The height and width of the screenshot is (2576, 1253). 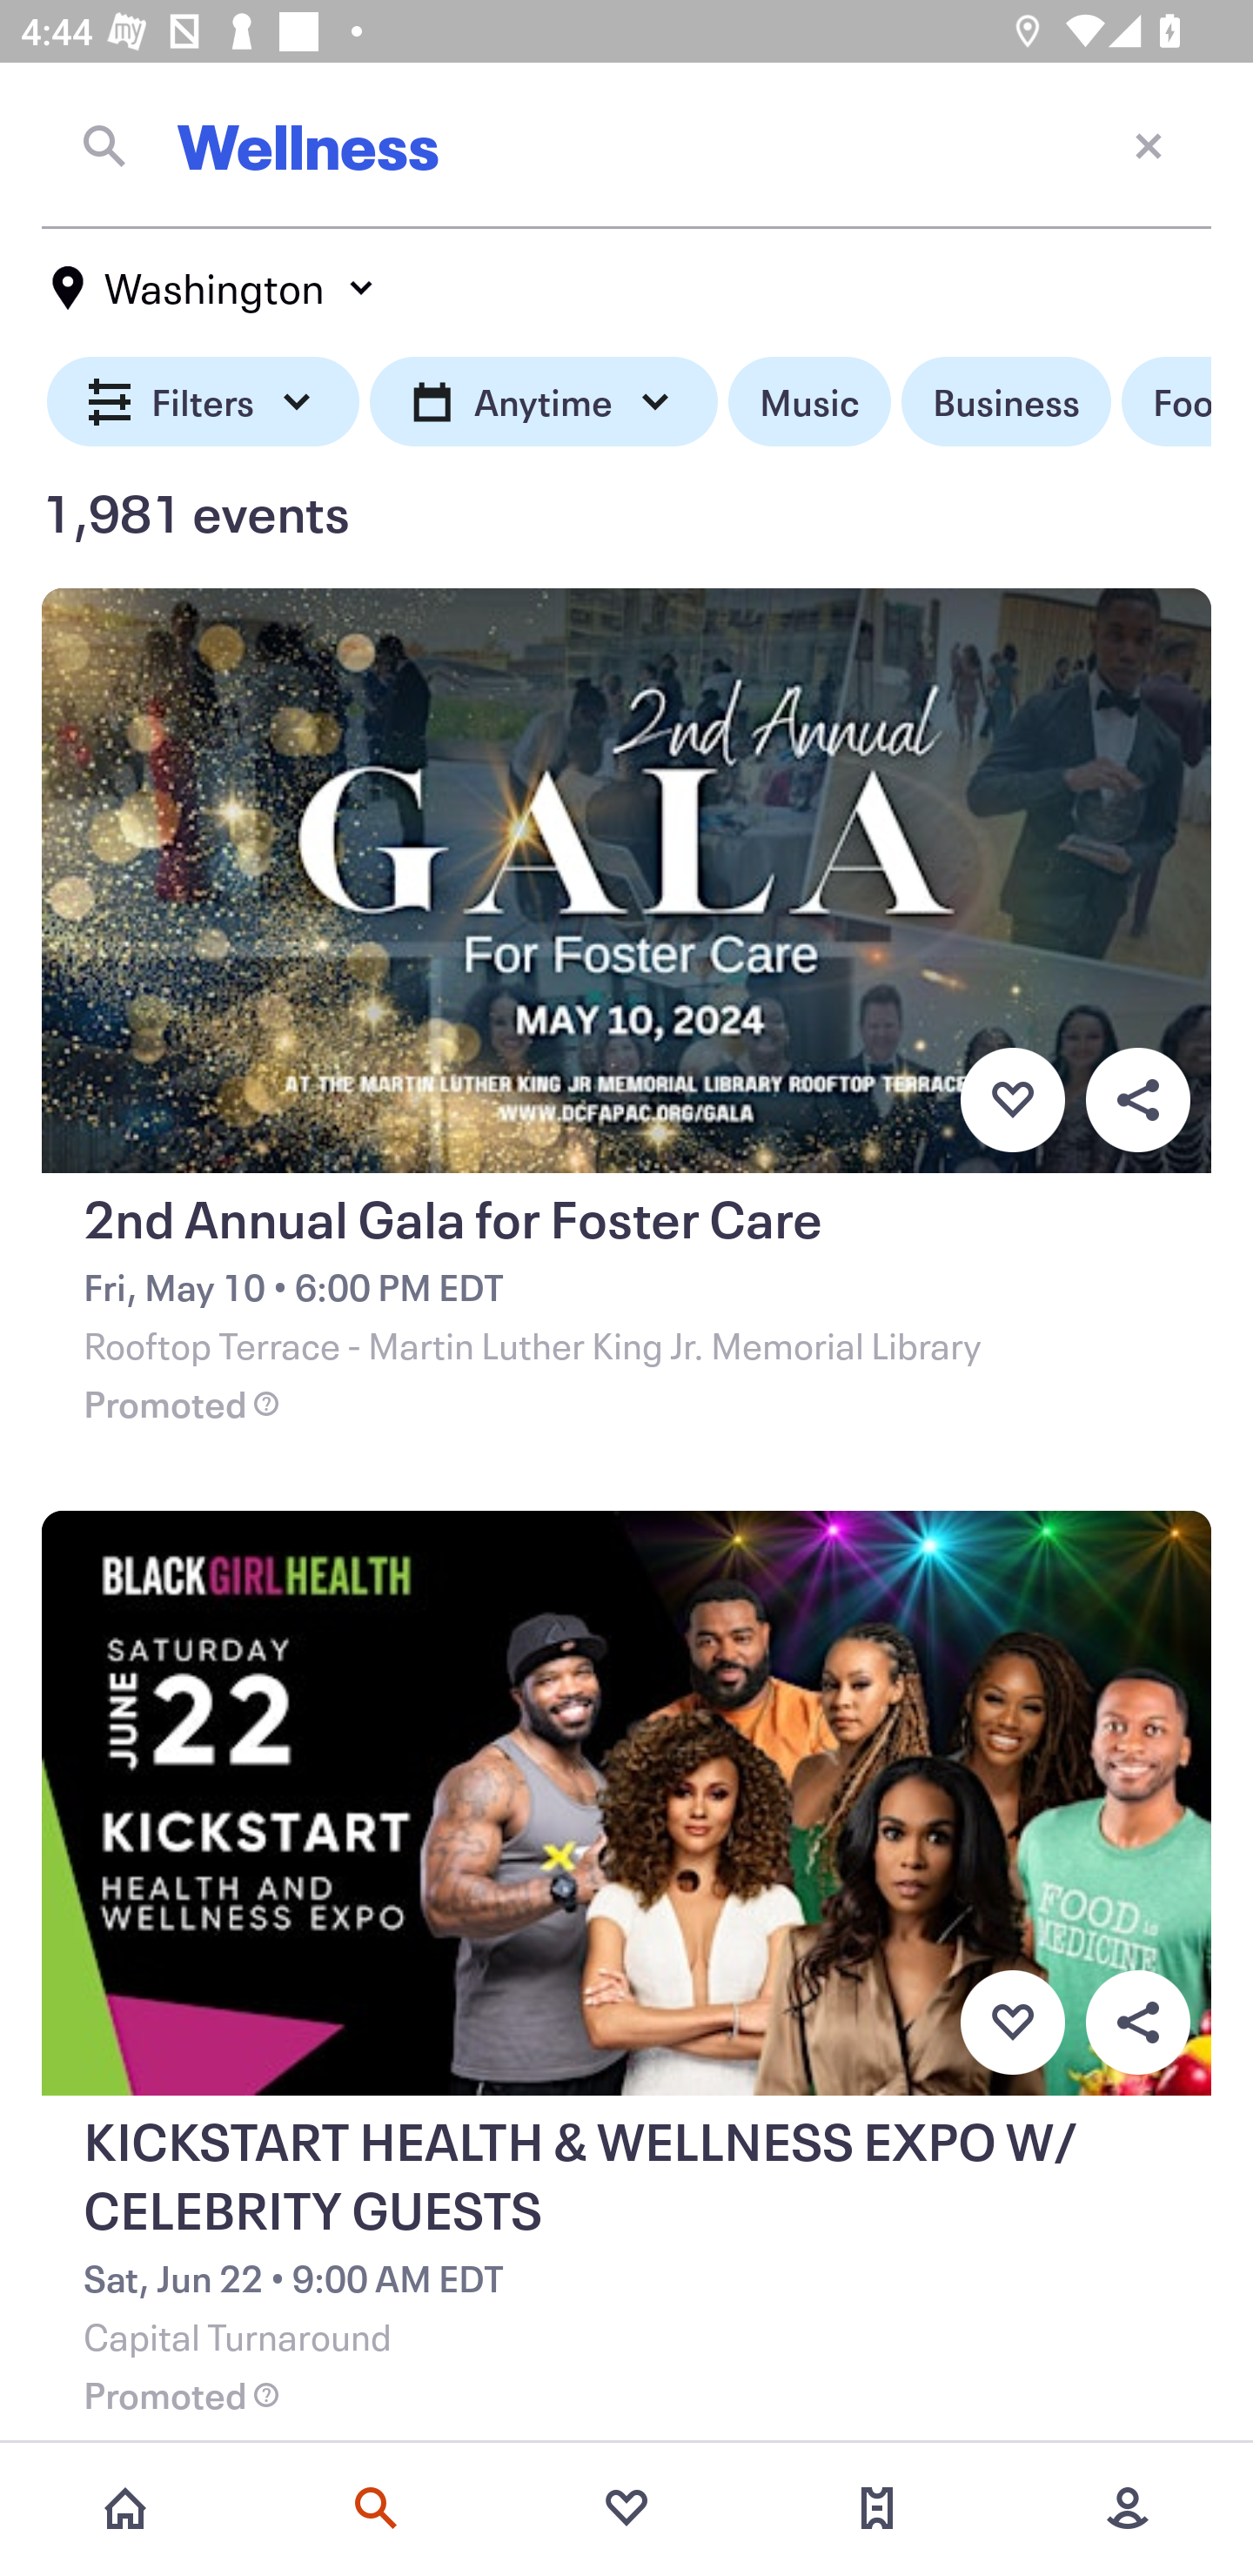 I want to click on Favorites, so click(x=626, y=2508).